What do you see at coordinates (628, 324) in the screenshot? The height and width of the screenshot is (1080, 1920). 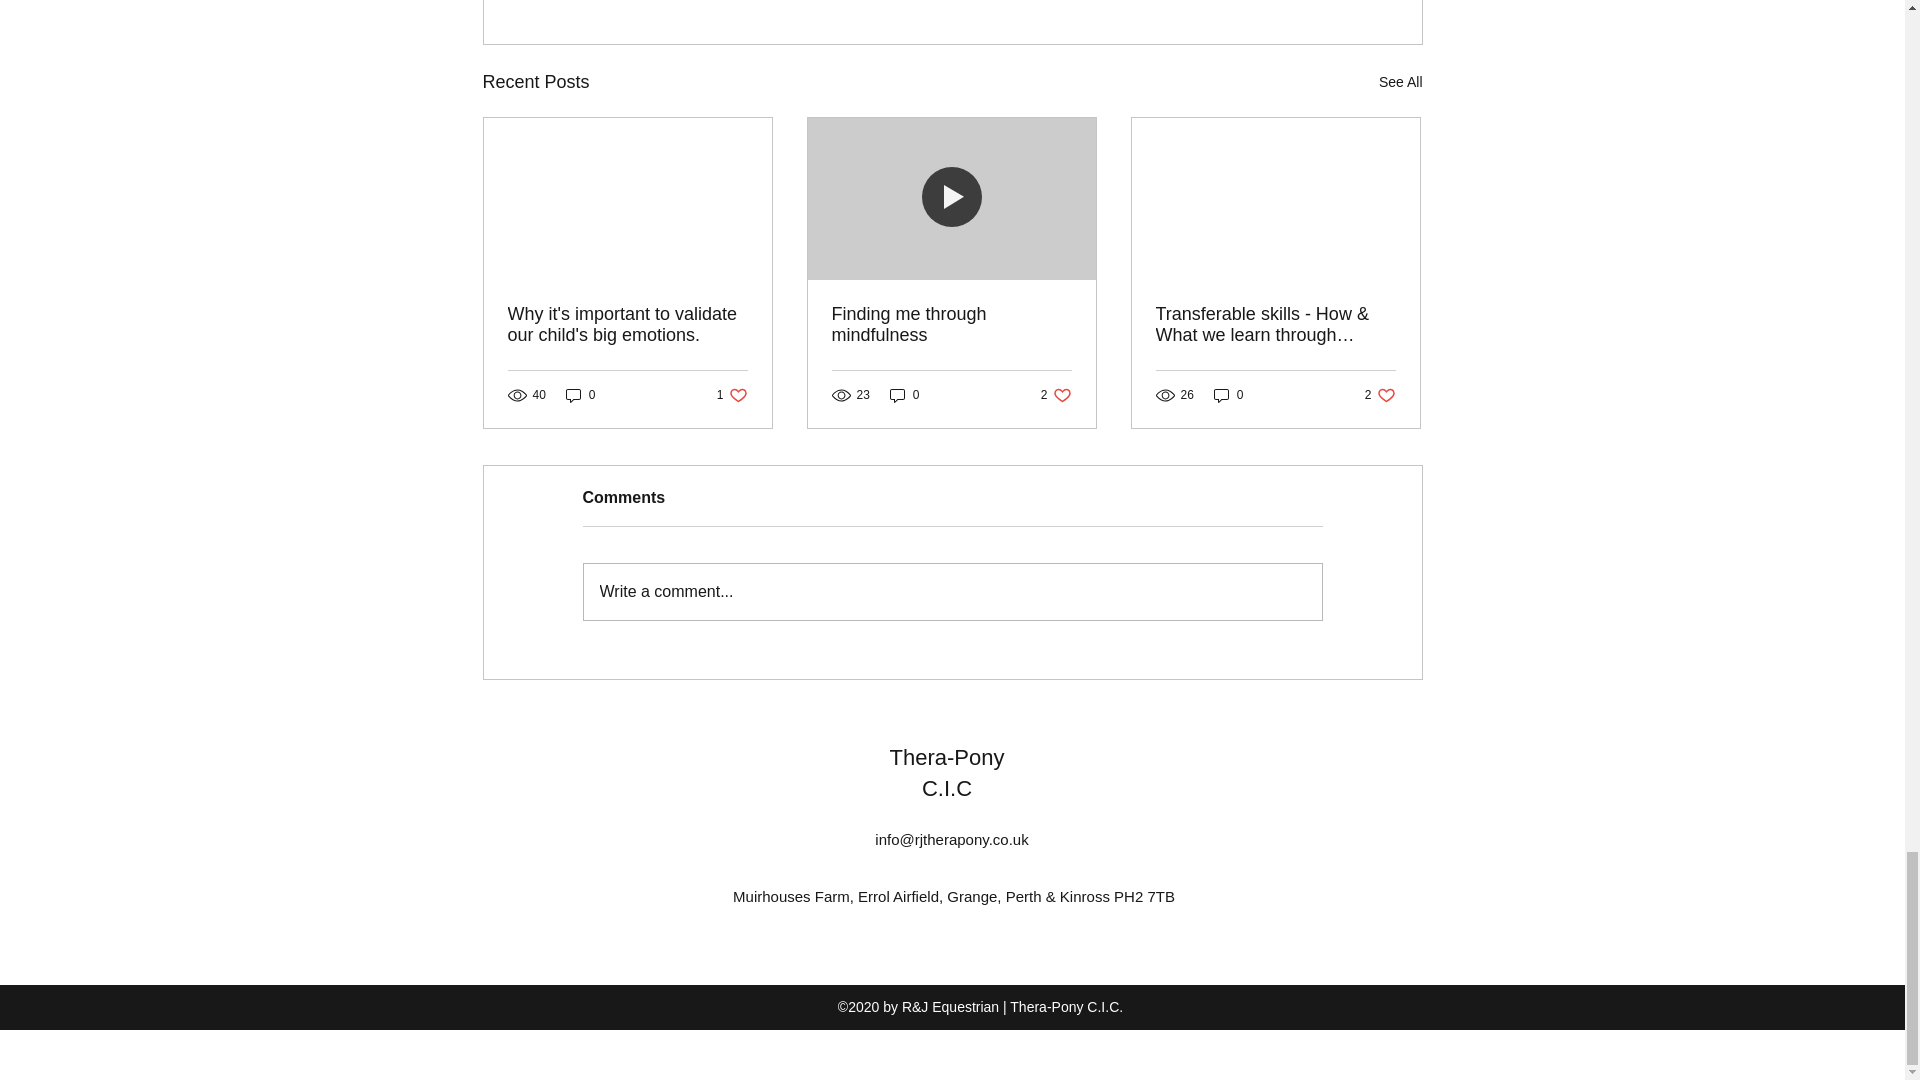 I see `See All` at bounding box center [628, 324].